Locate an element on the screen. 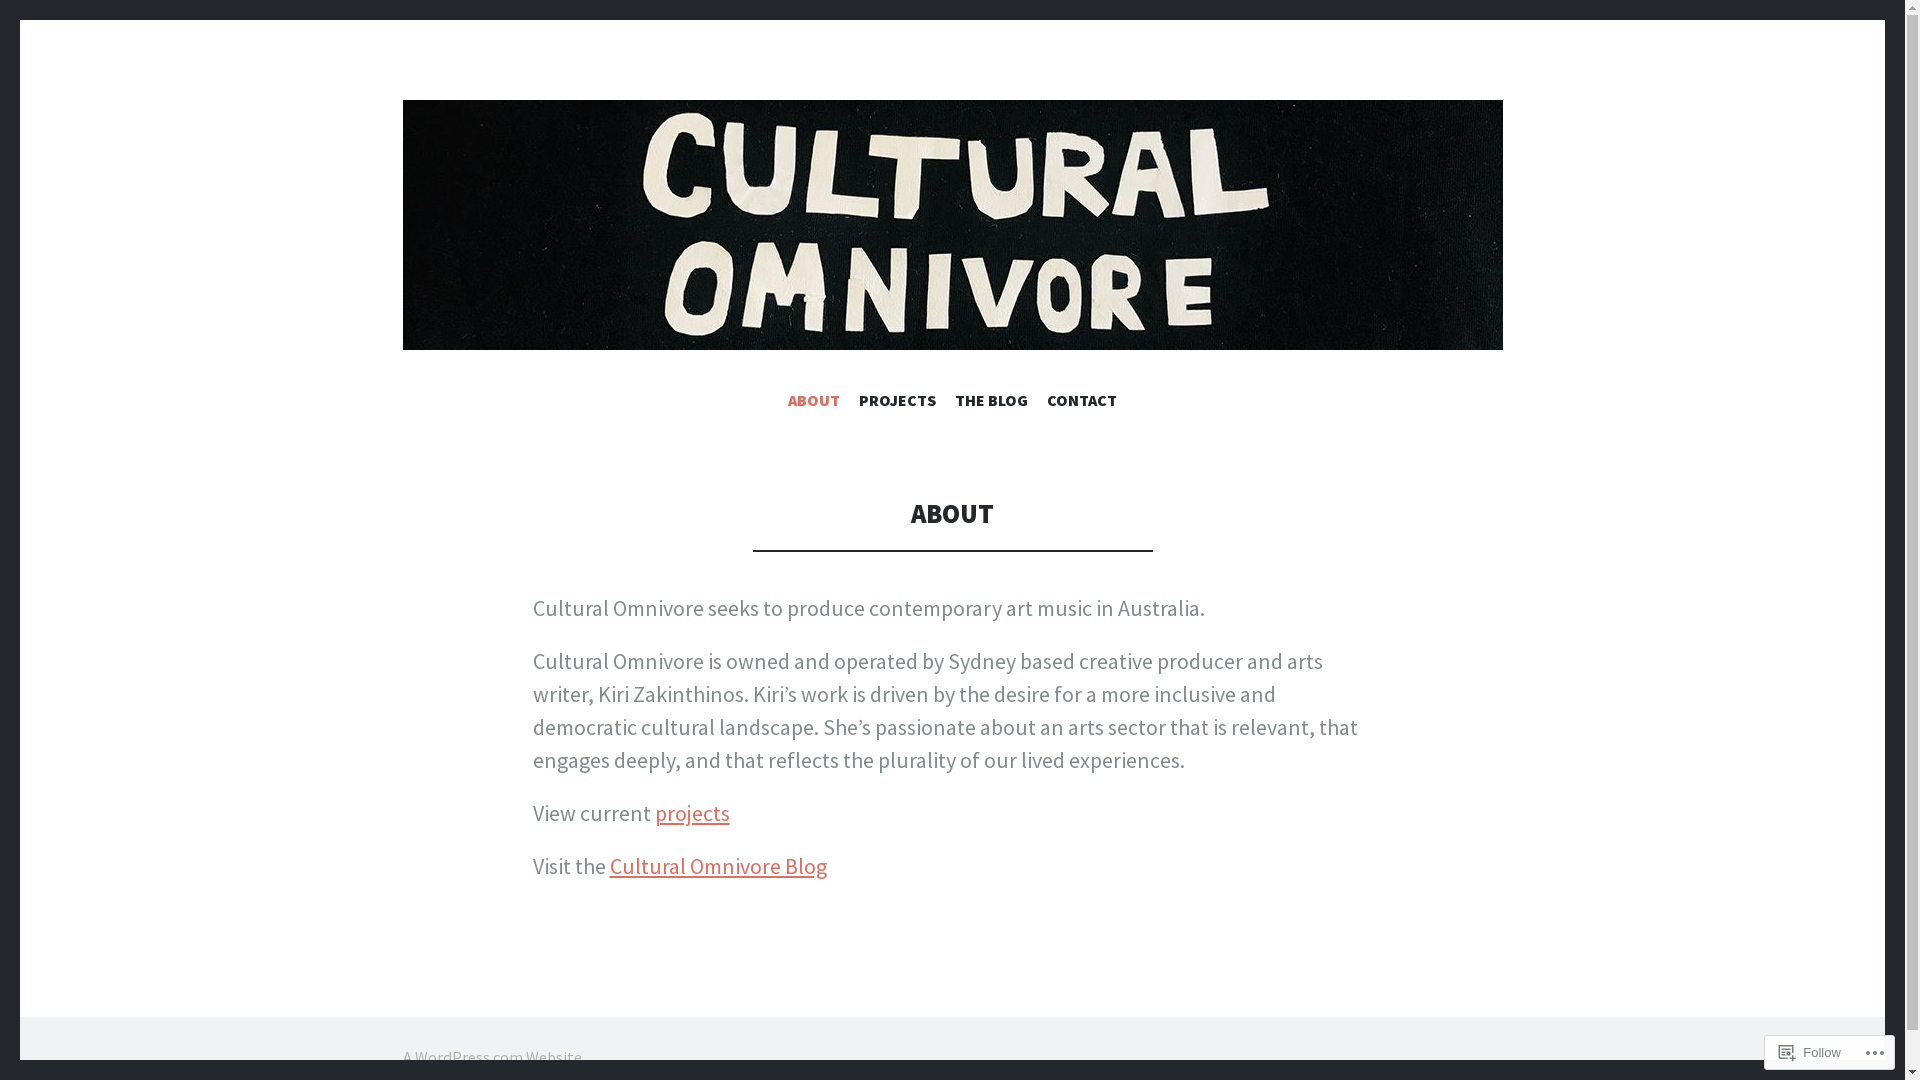  ABOUT is located at coordinates (814, 404).